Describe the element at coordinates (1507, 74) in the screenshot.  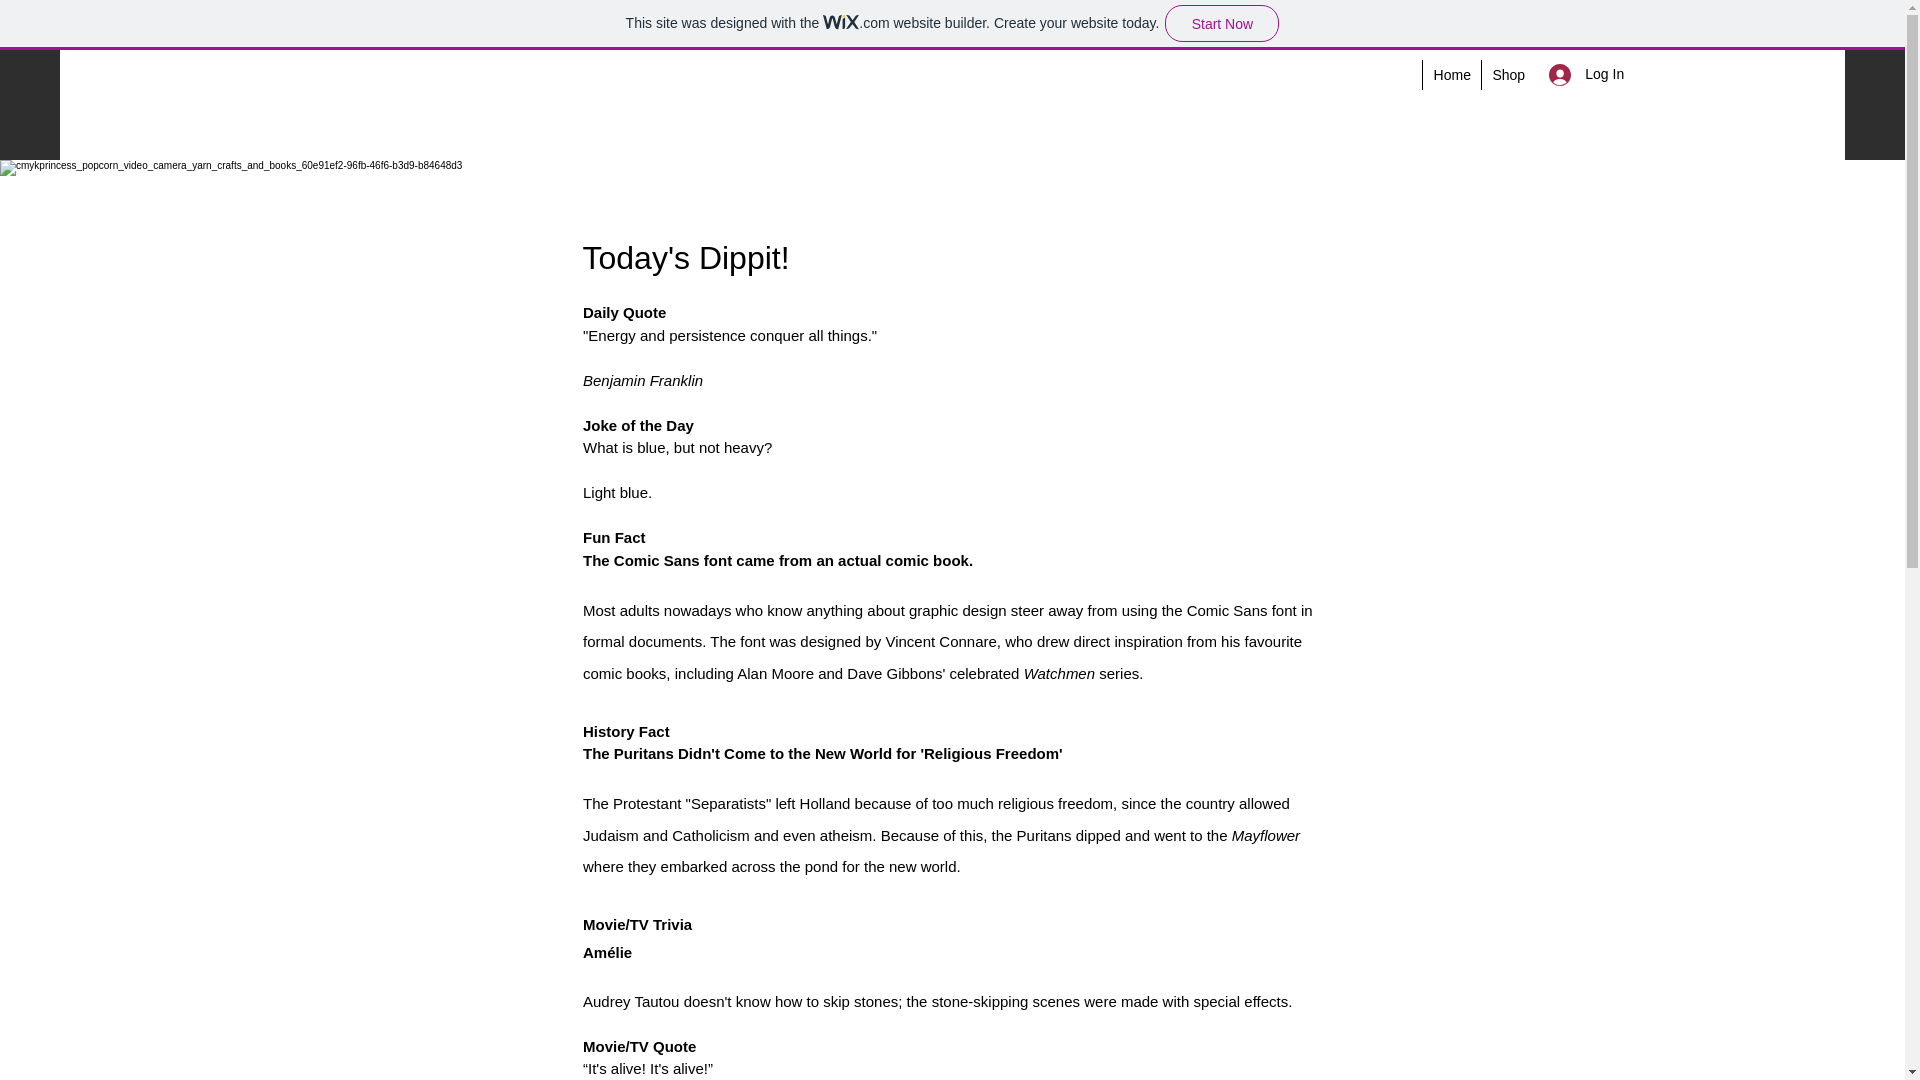
I see `Shop` at that location.